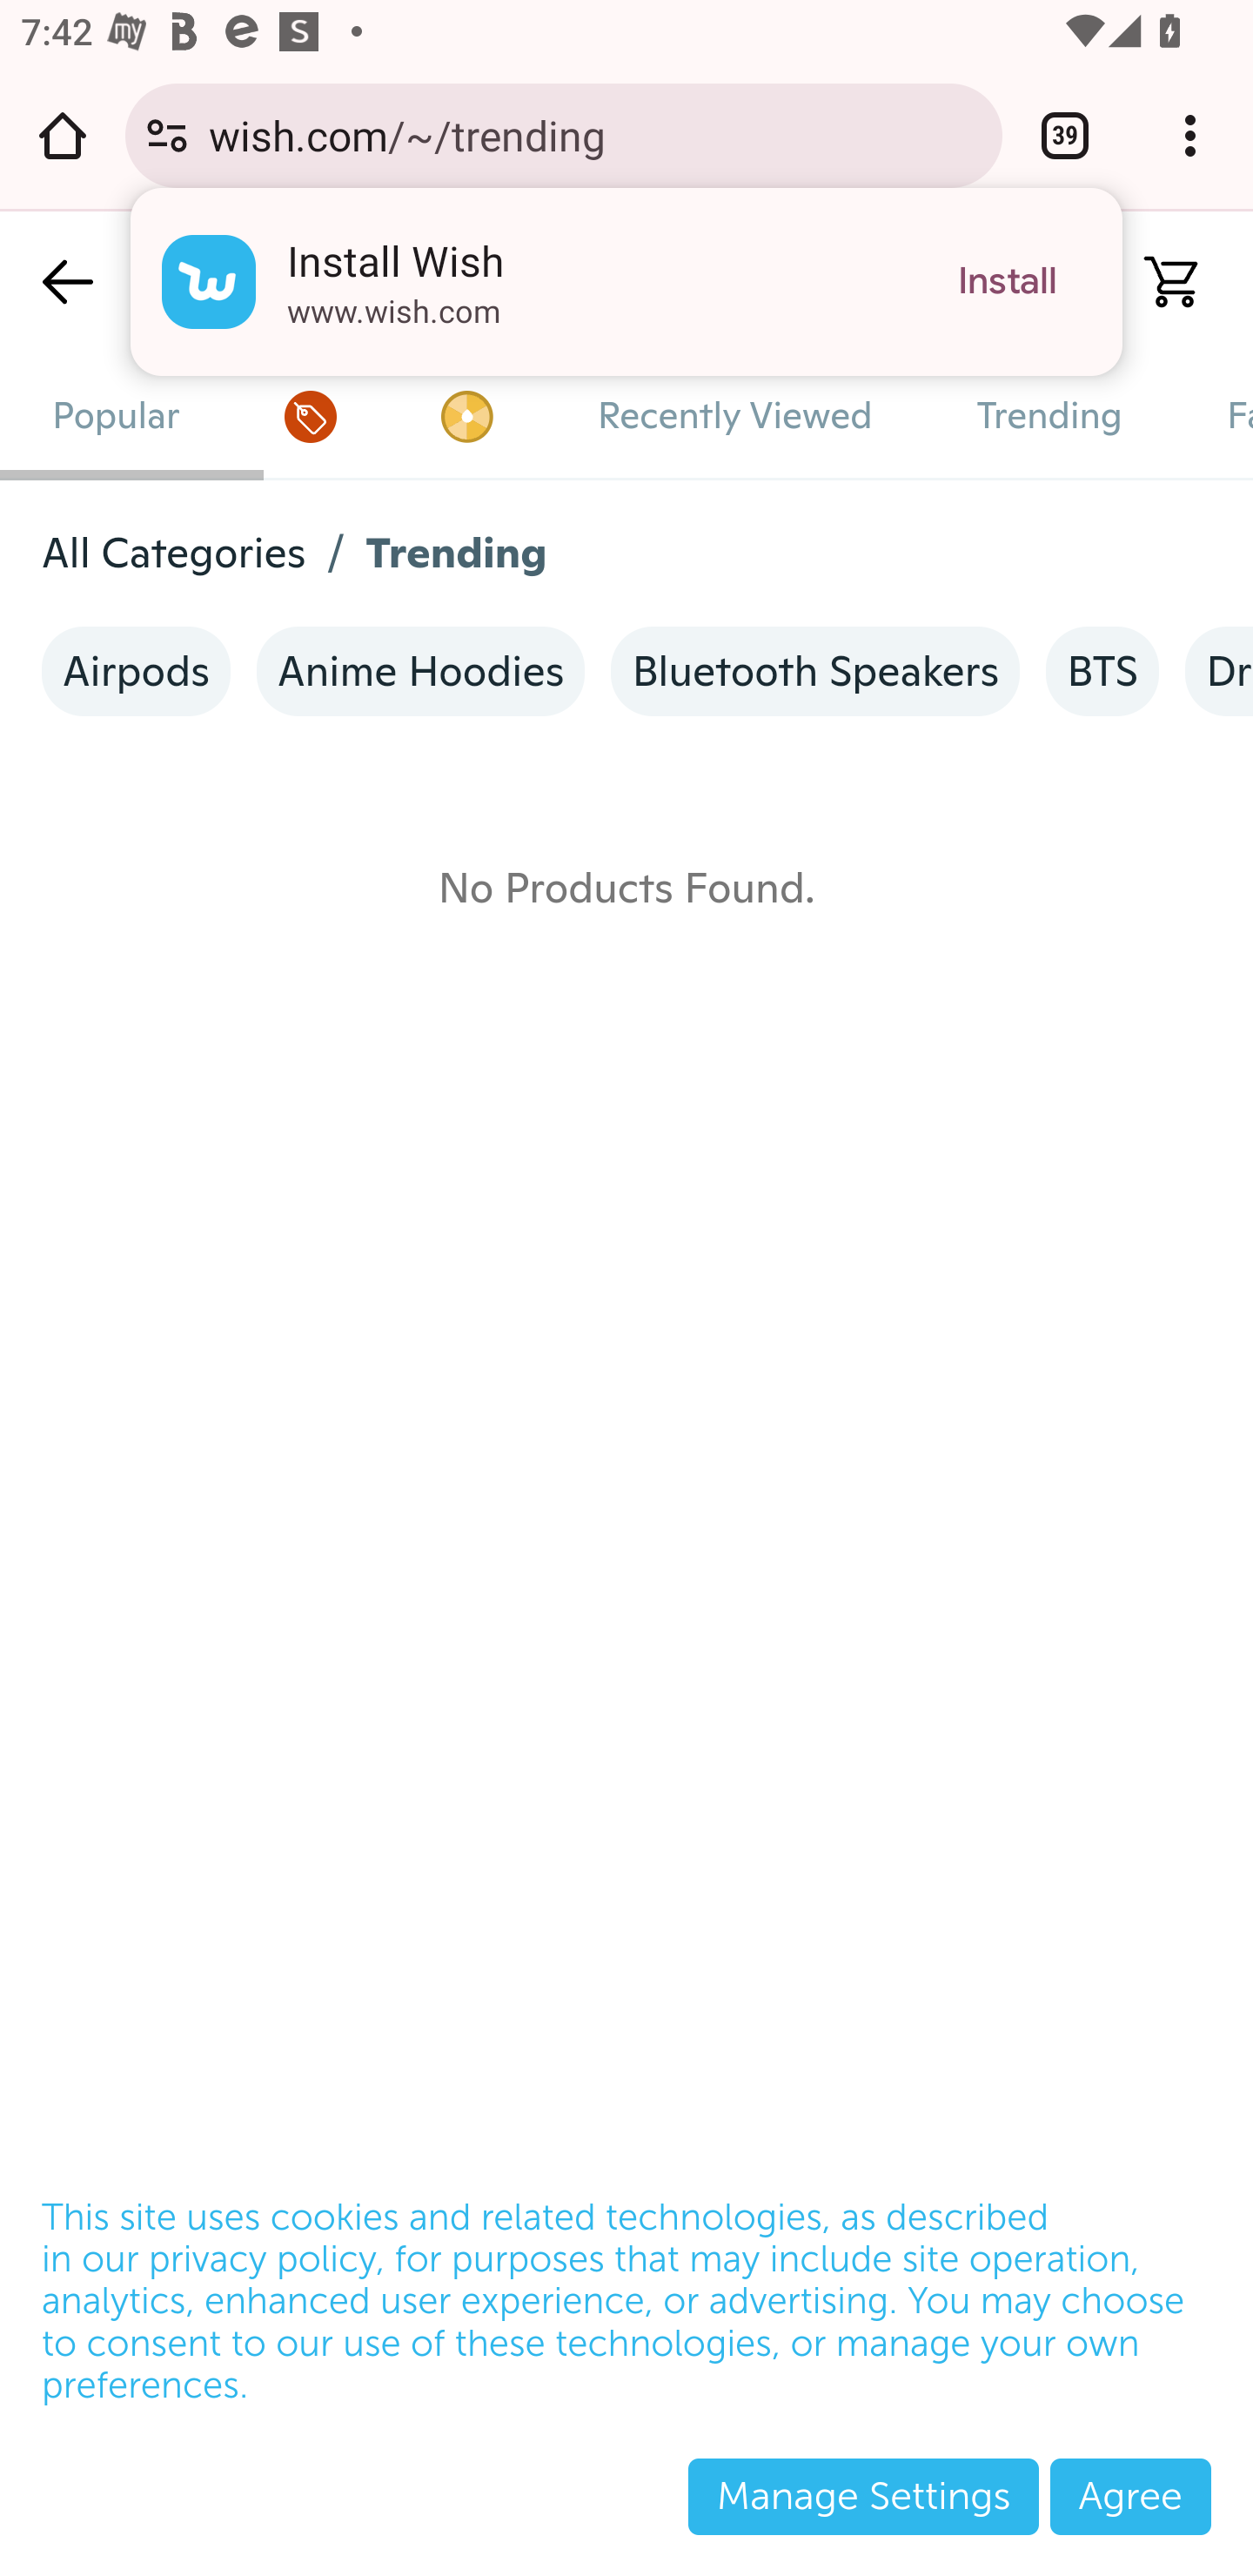 The width and height of the screenshot is (1253, 2576). I want to click on Open the home page, so click(63, 135).